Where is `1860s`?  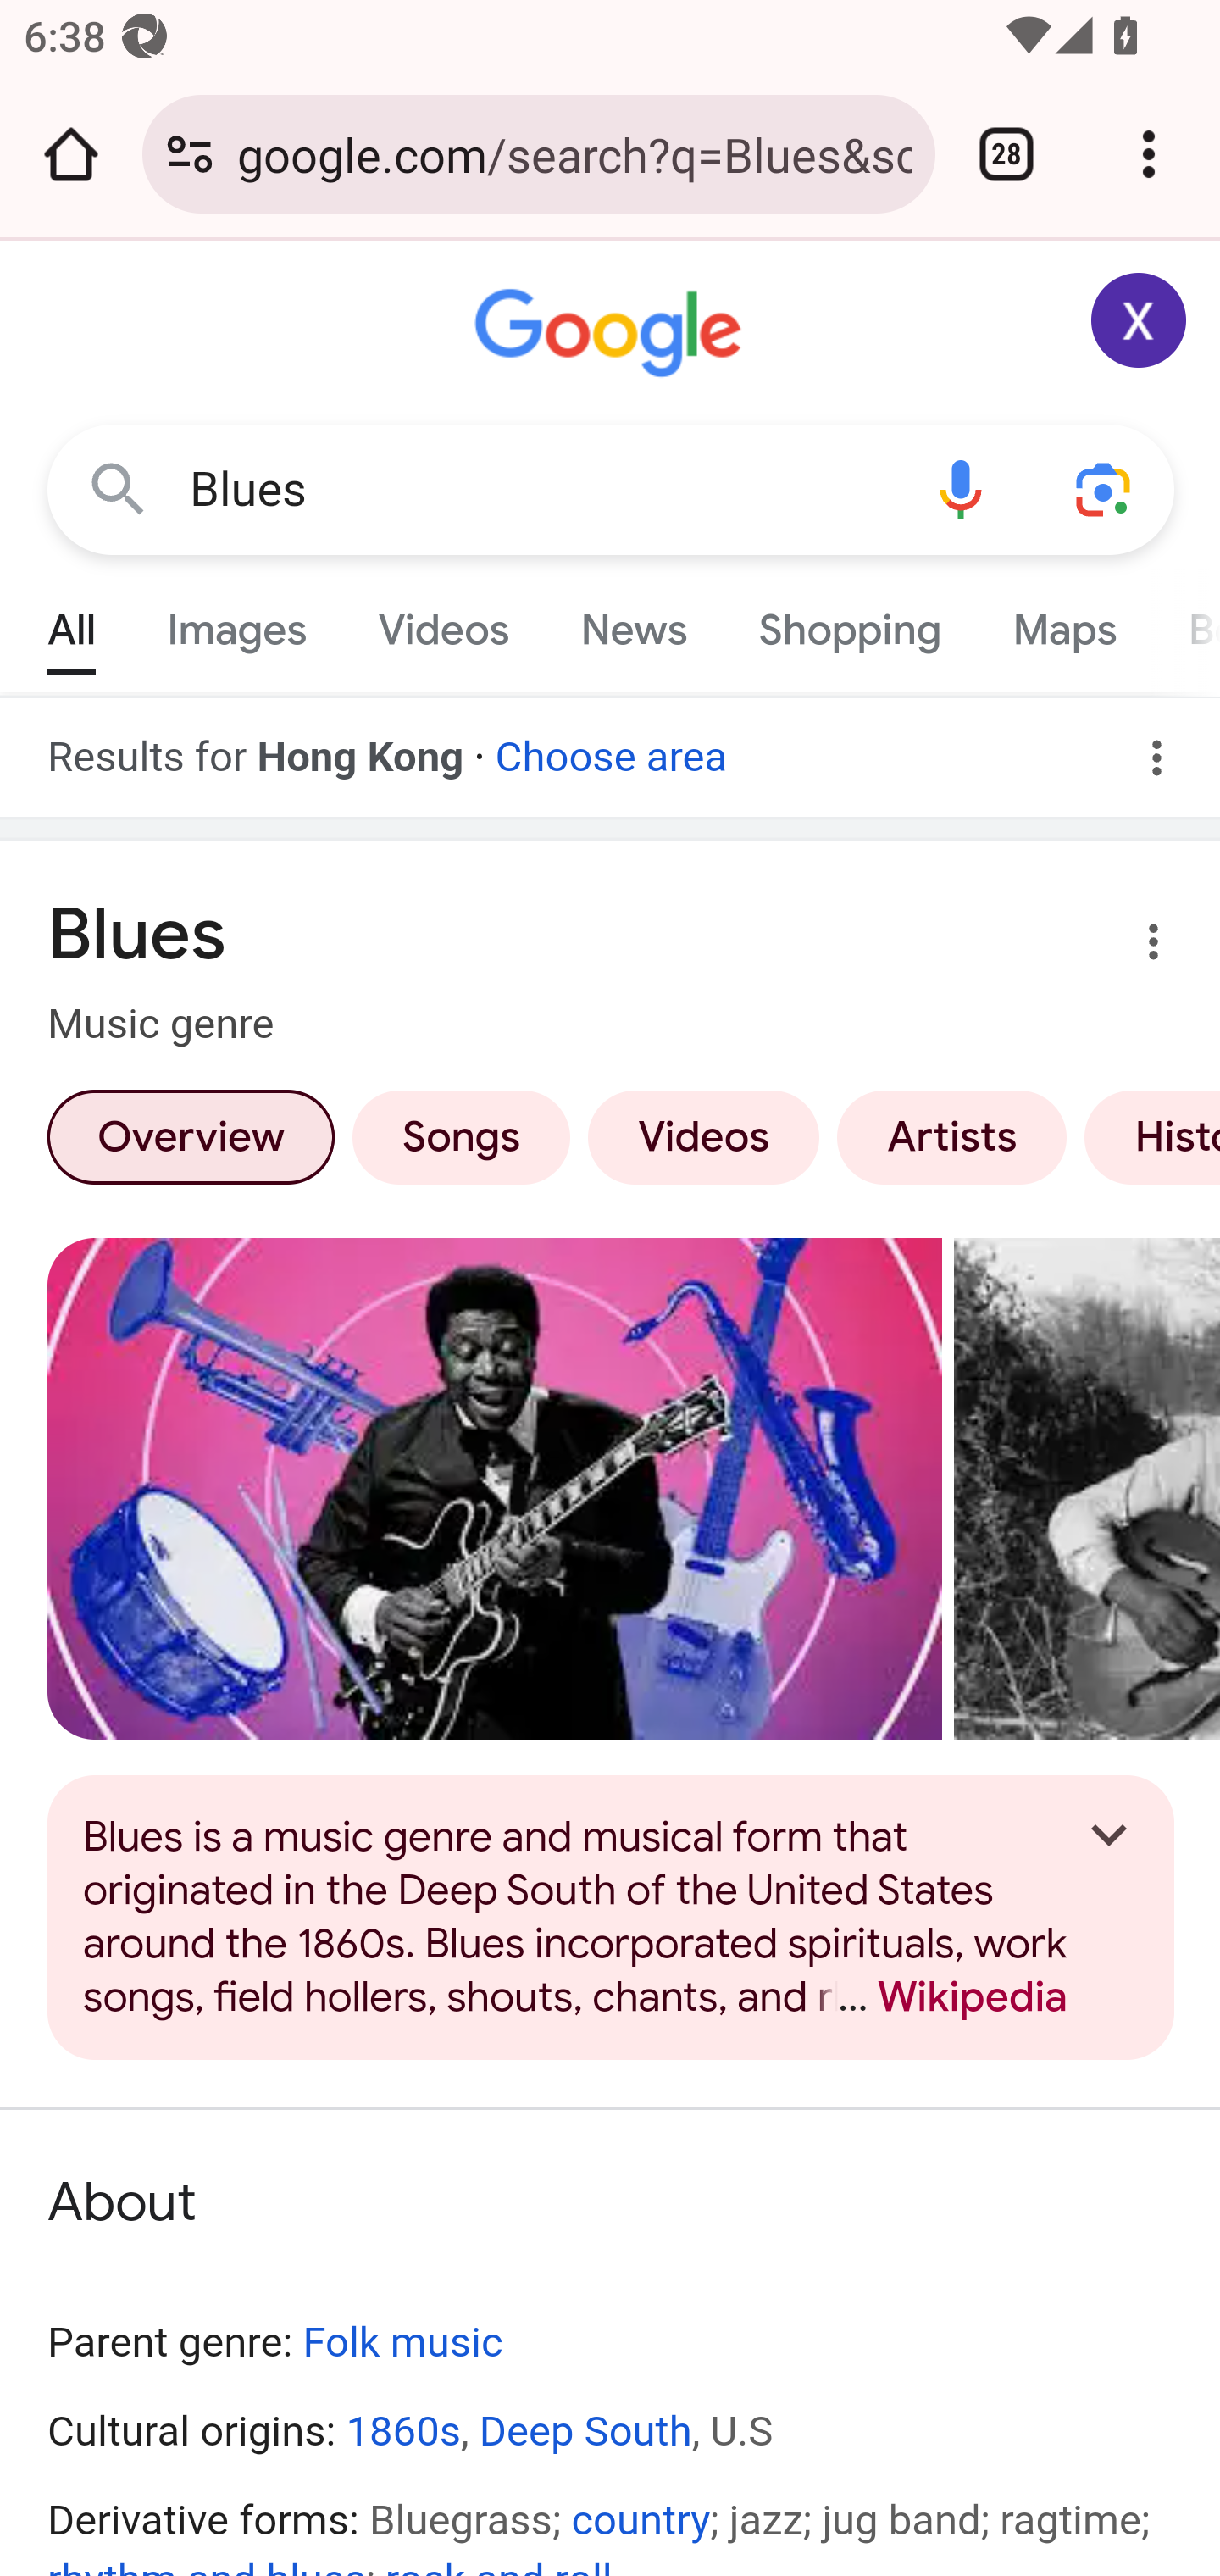
1860s is located at coordinates (403, 2430).